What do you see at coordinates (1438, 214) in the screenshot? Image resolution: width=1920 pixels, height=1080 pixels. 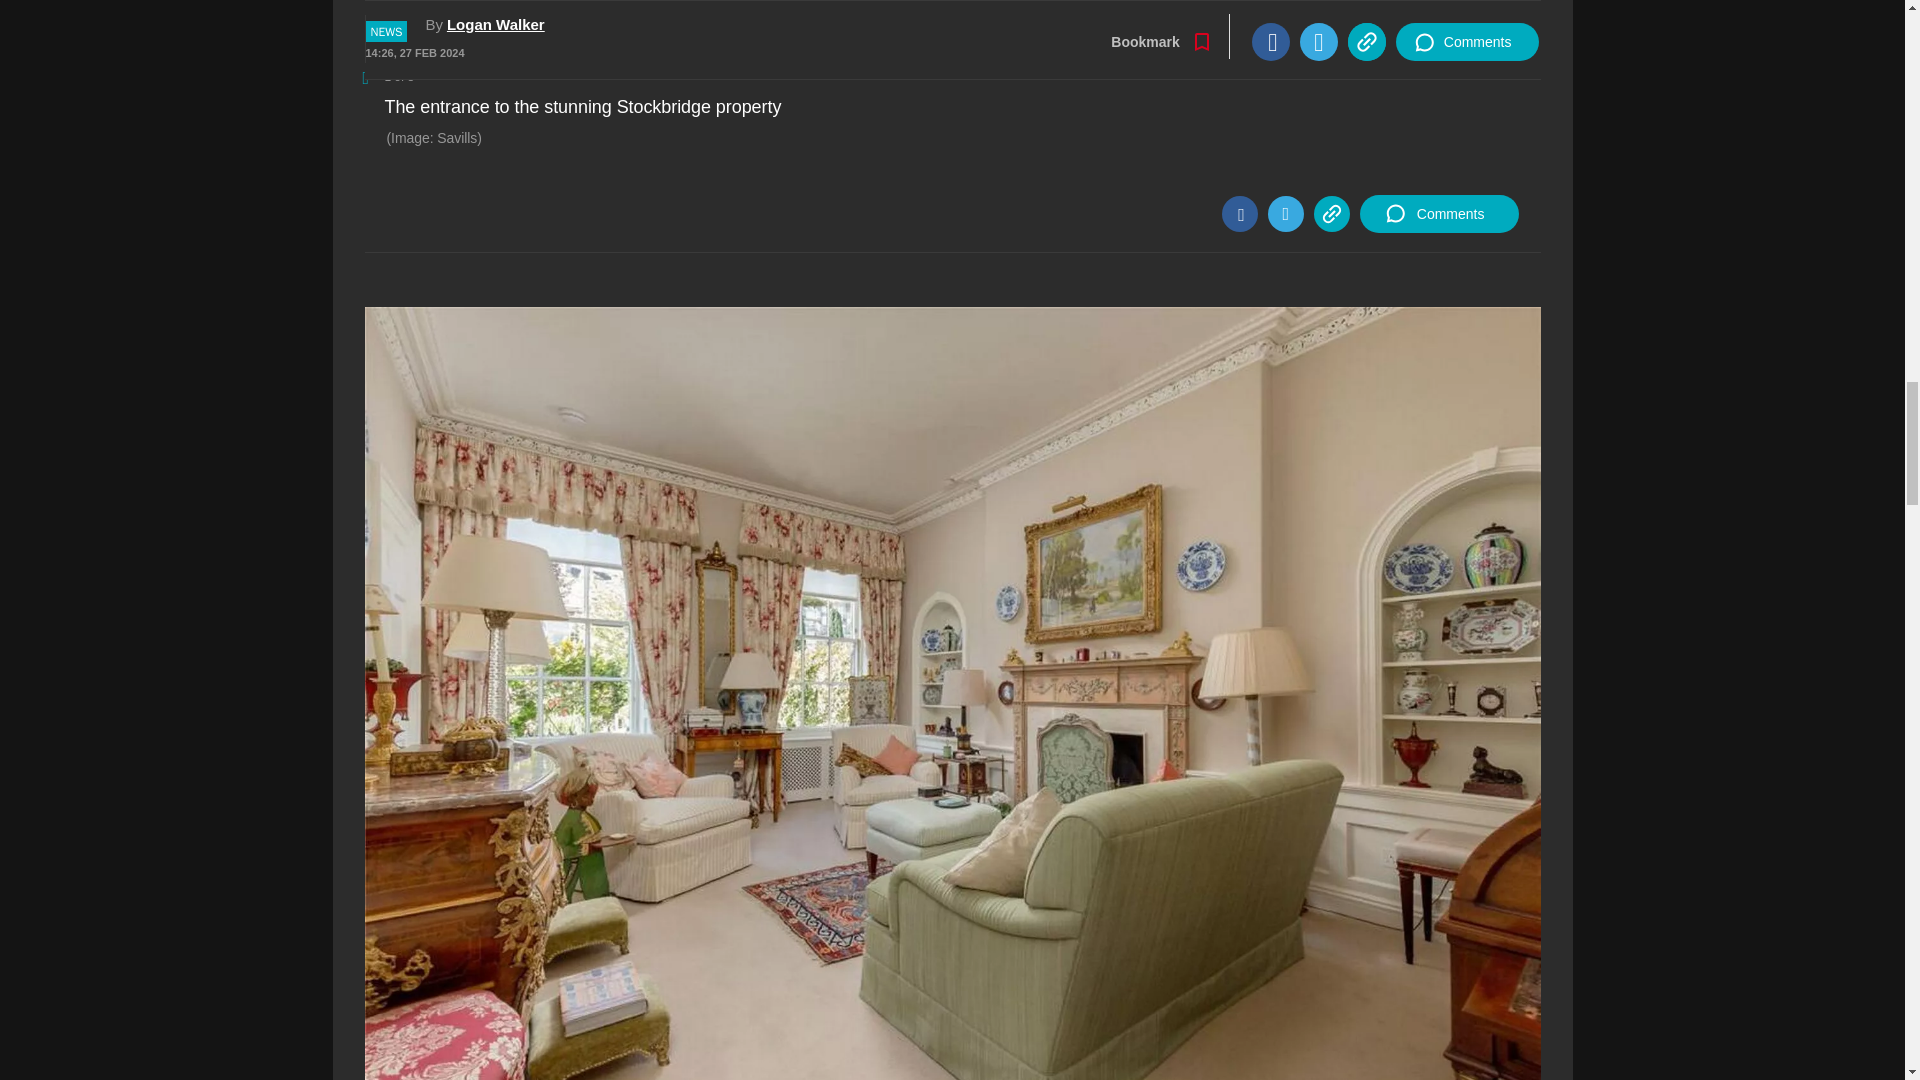 I see `Comments` at bounding box center [1438, 214].